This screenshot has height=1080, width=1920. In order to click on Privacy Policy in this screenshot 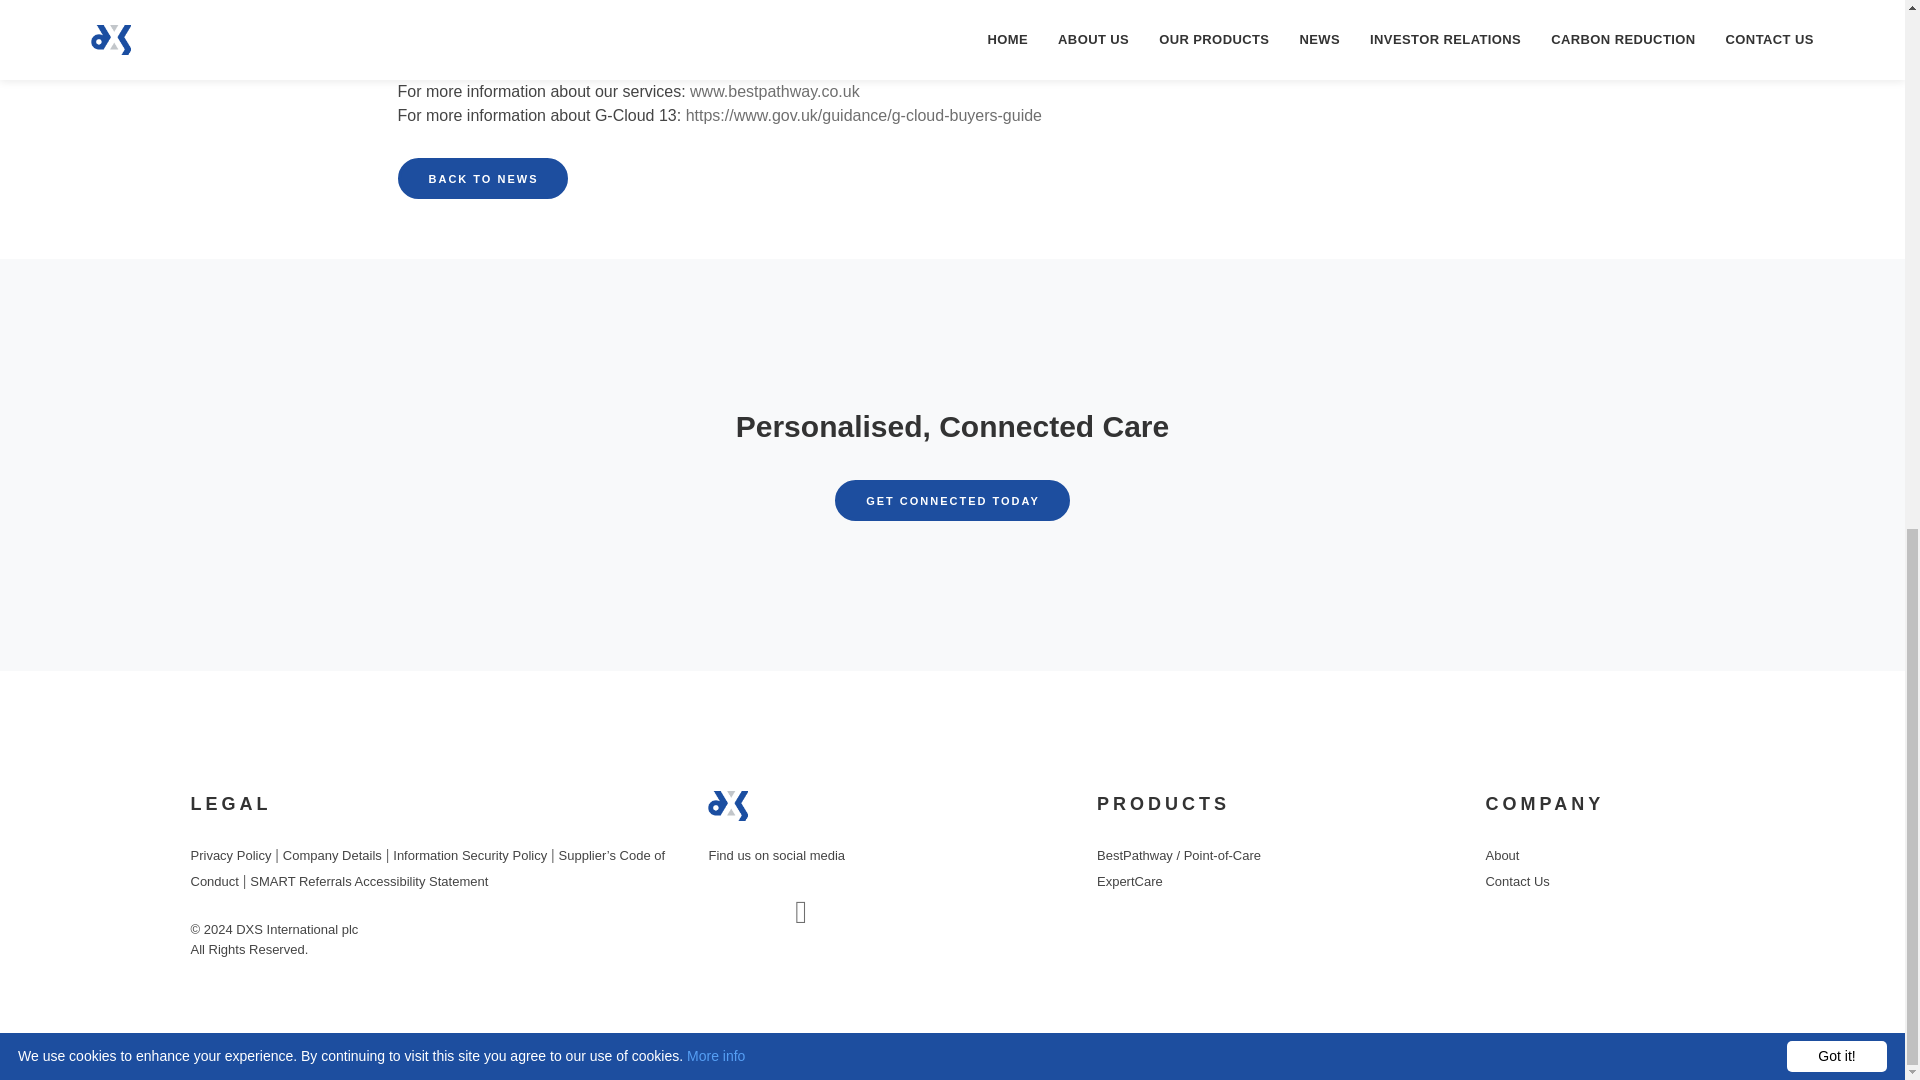, I will do `click(728, 805)`.